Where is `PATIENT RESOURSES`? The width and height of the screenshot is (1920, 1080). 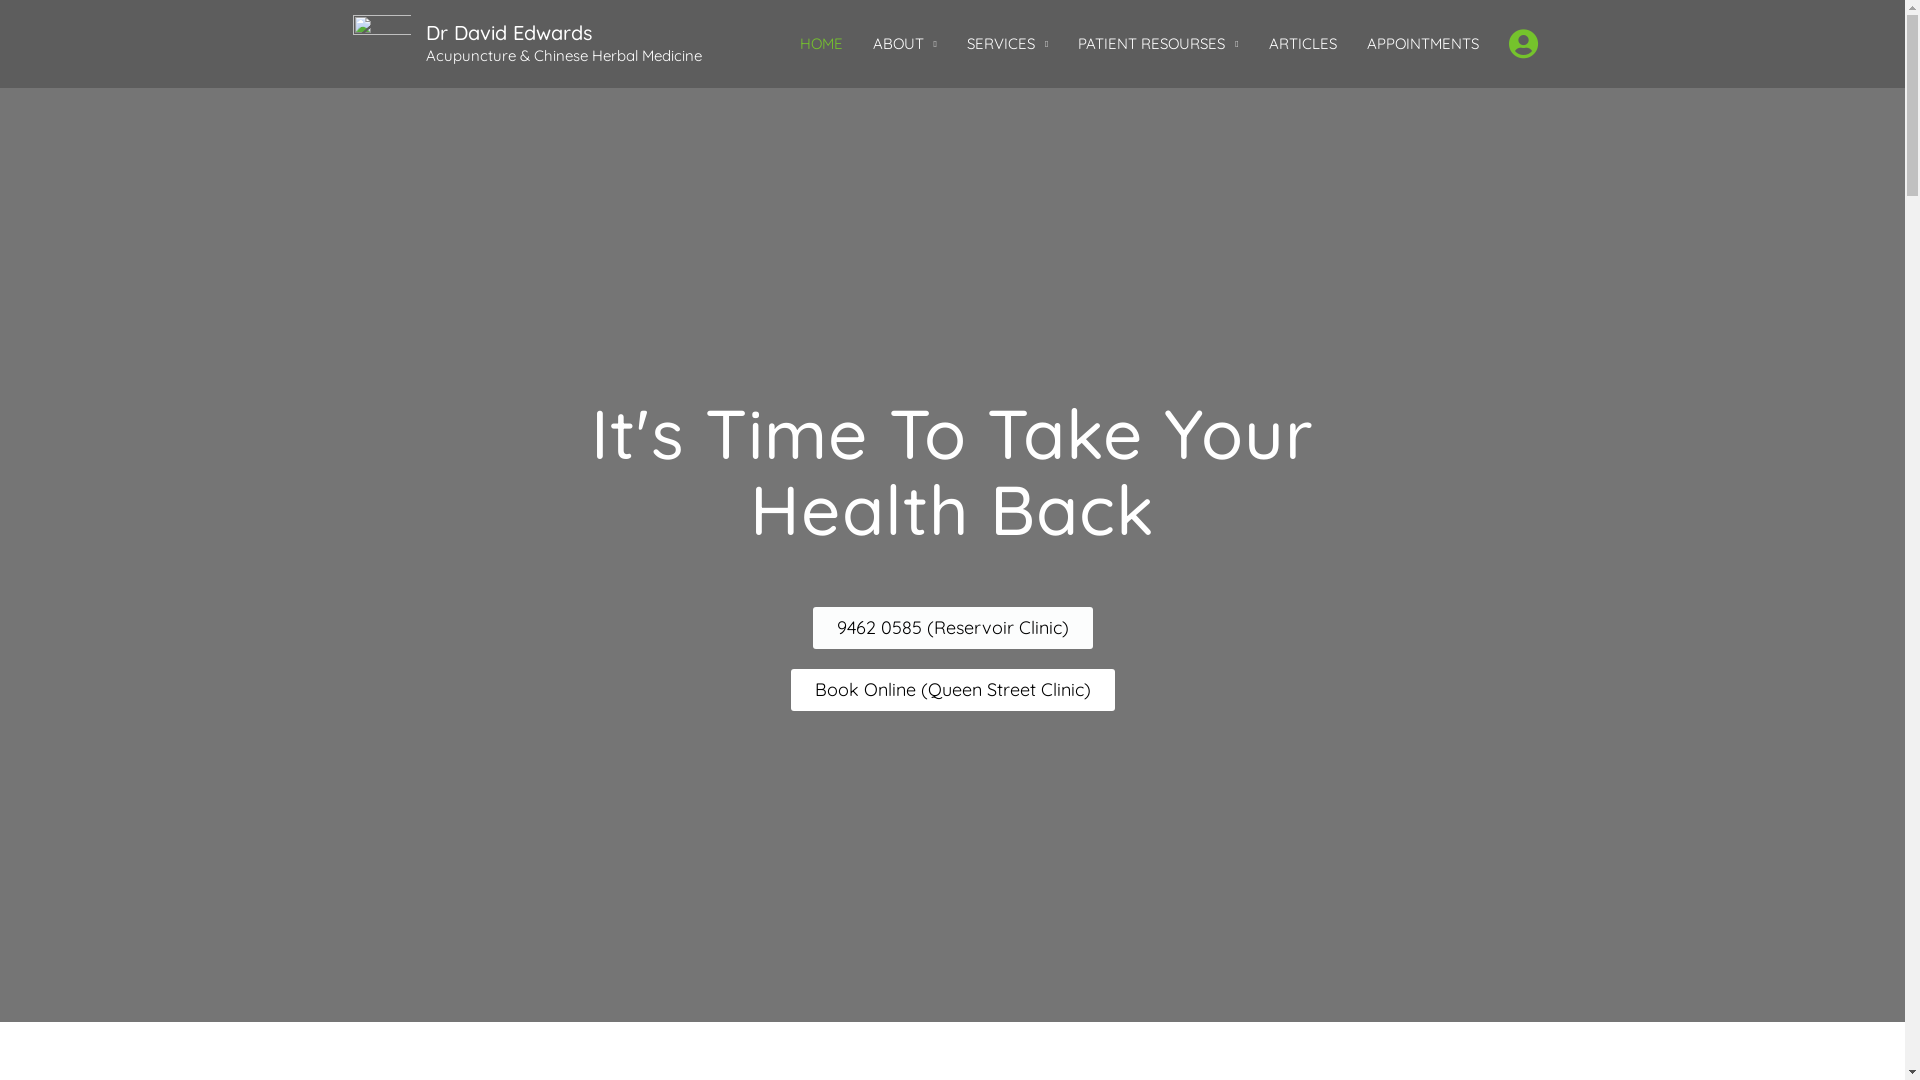 PATIENT RESOURSES is located at coordinates (1158, 44).